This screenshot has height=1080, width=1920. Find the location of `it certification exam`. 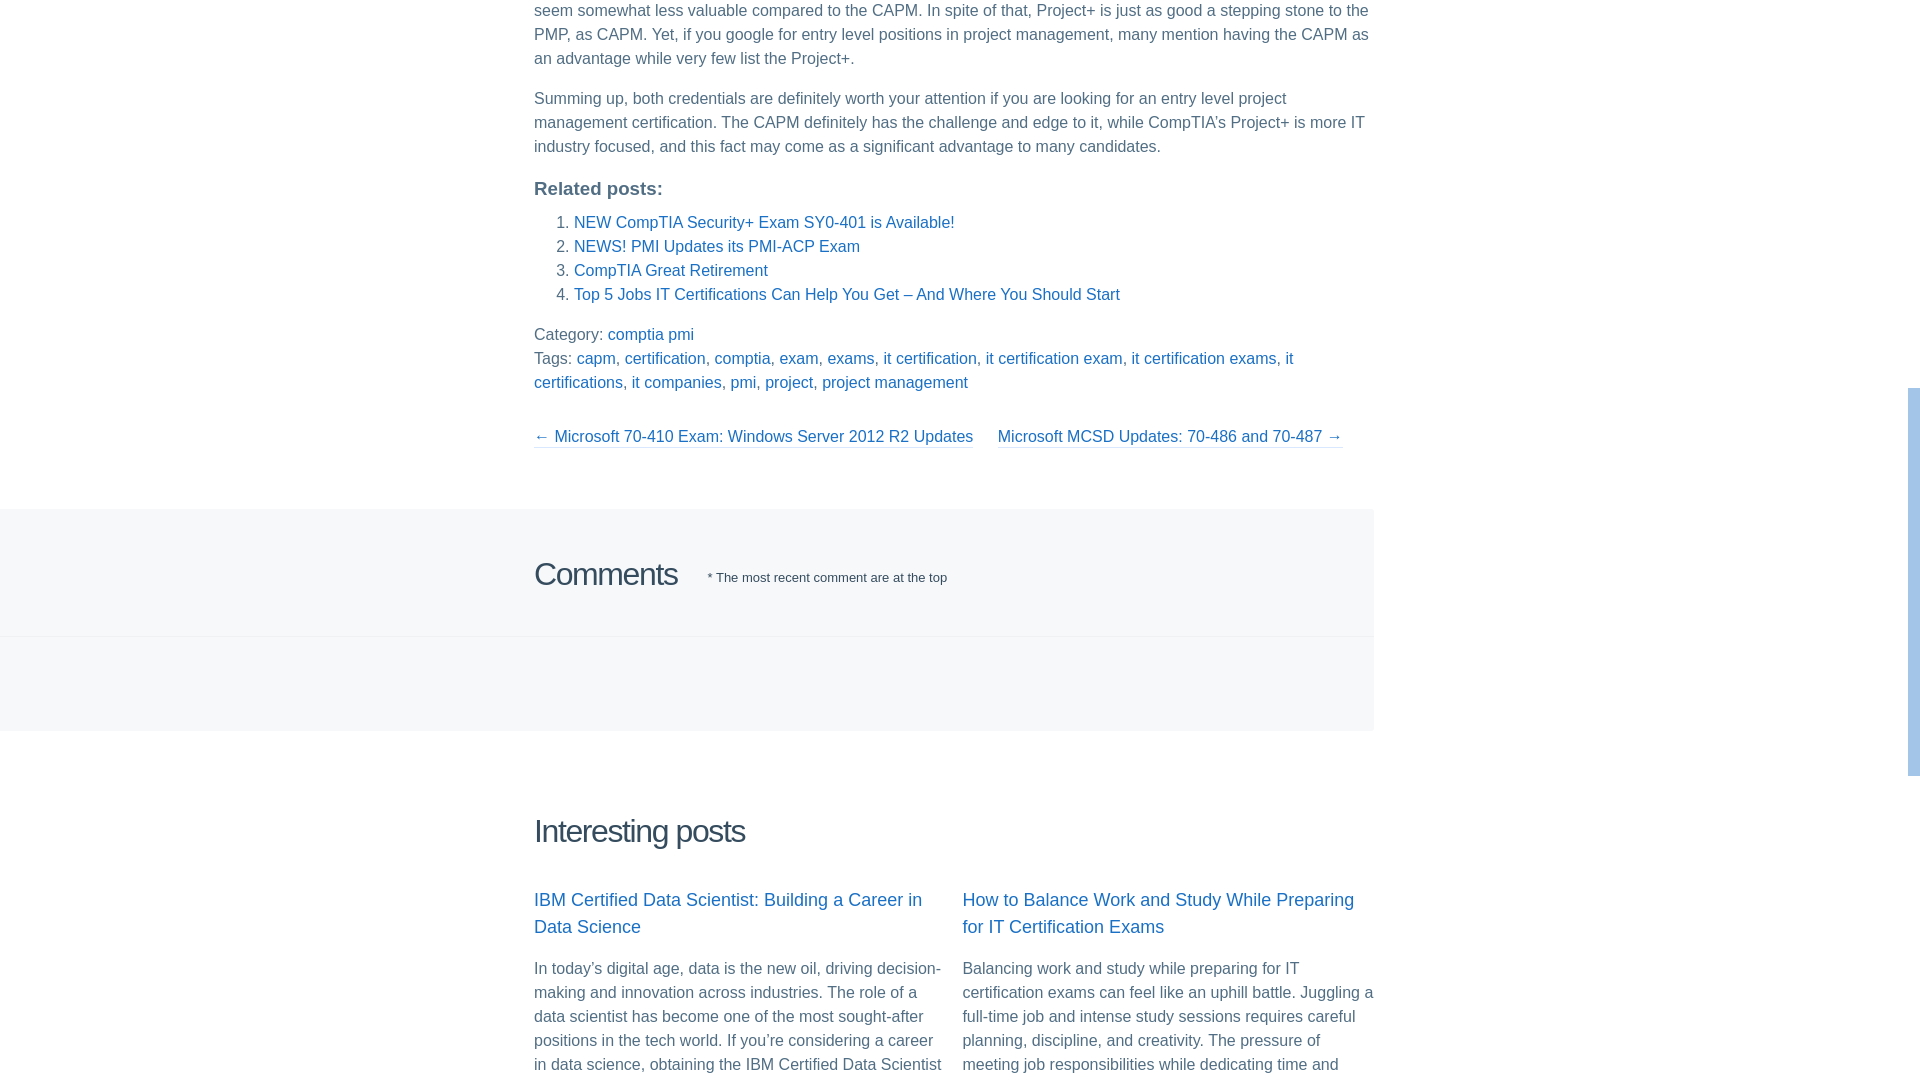

it certification exam is located at coordinates (1054, 360).